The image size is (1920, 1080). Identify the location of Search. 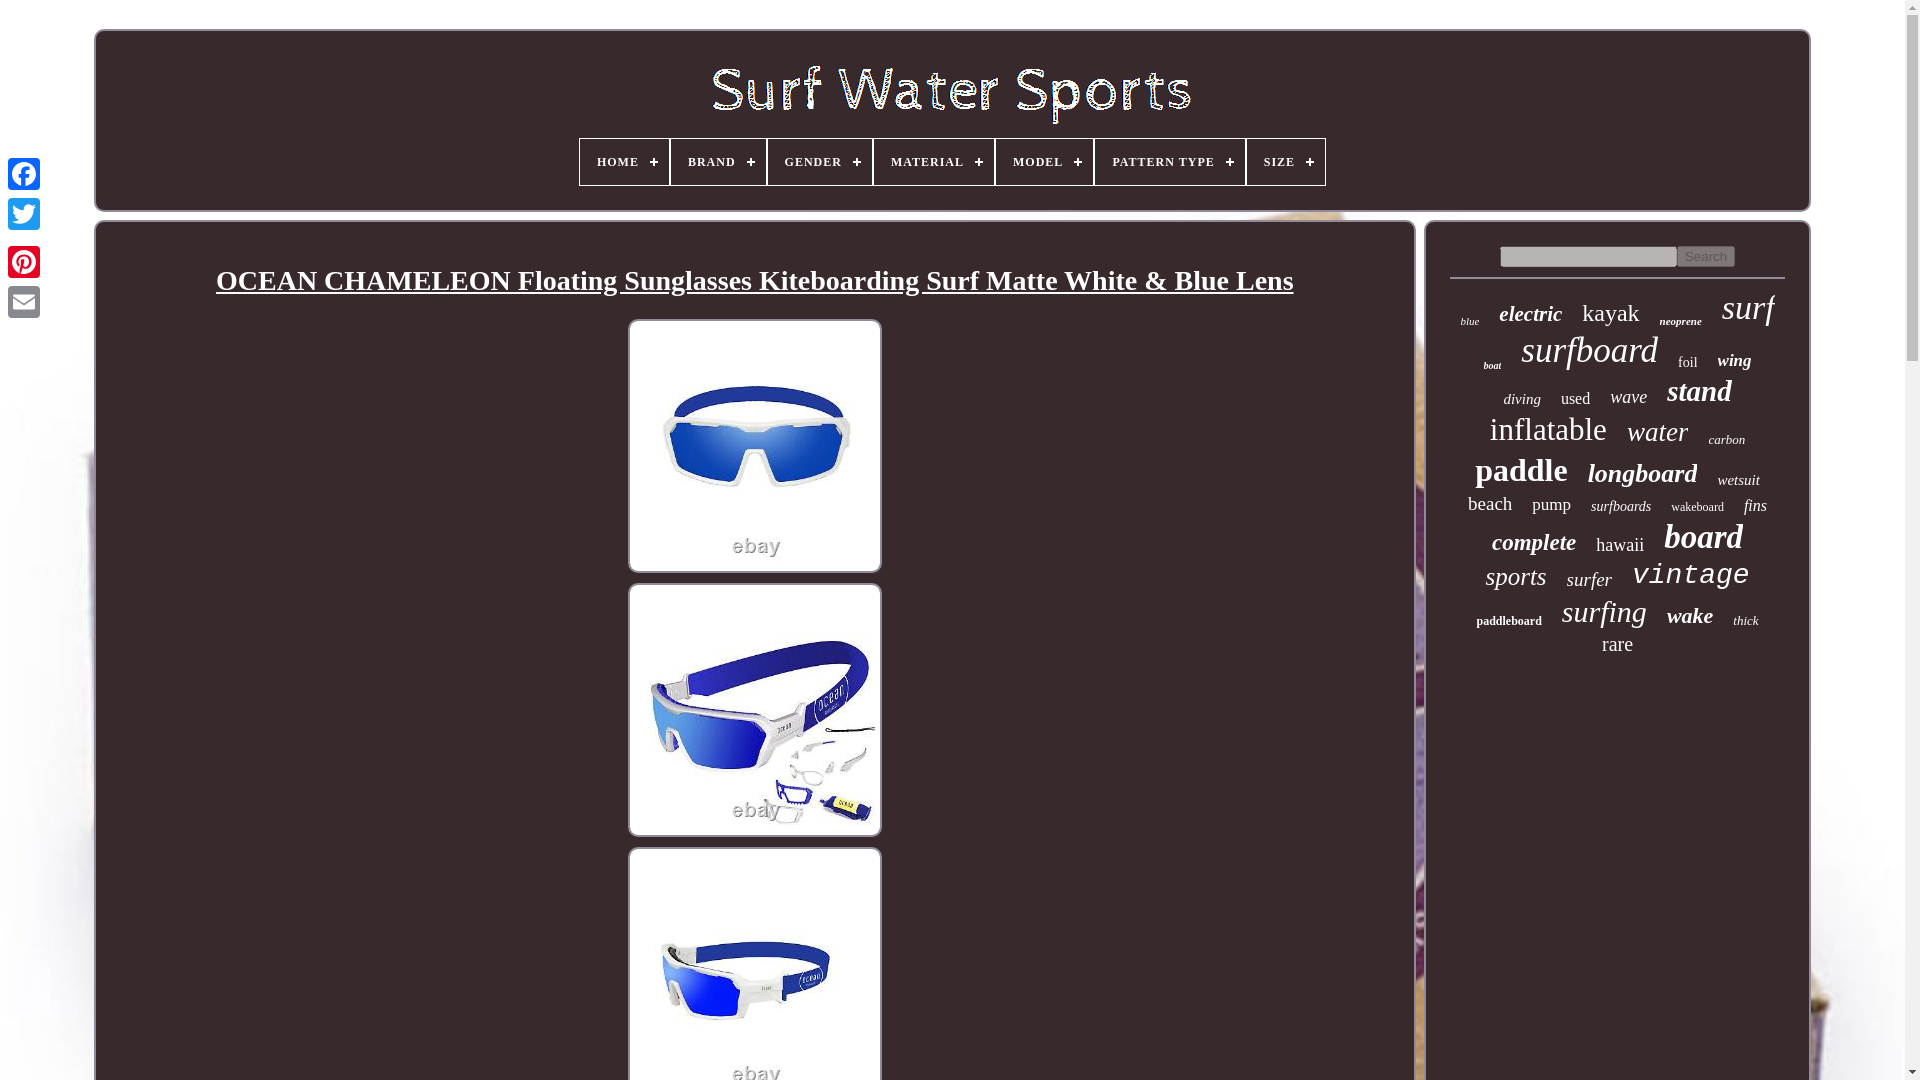
(1706, 256).